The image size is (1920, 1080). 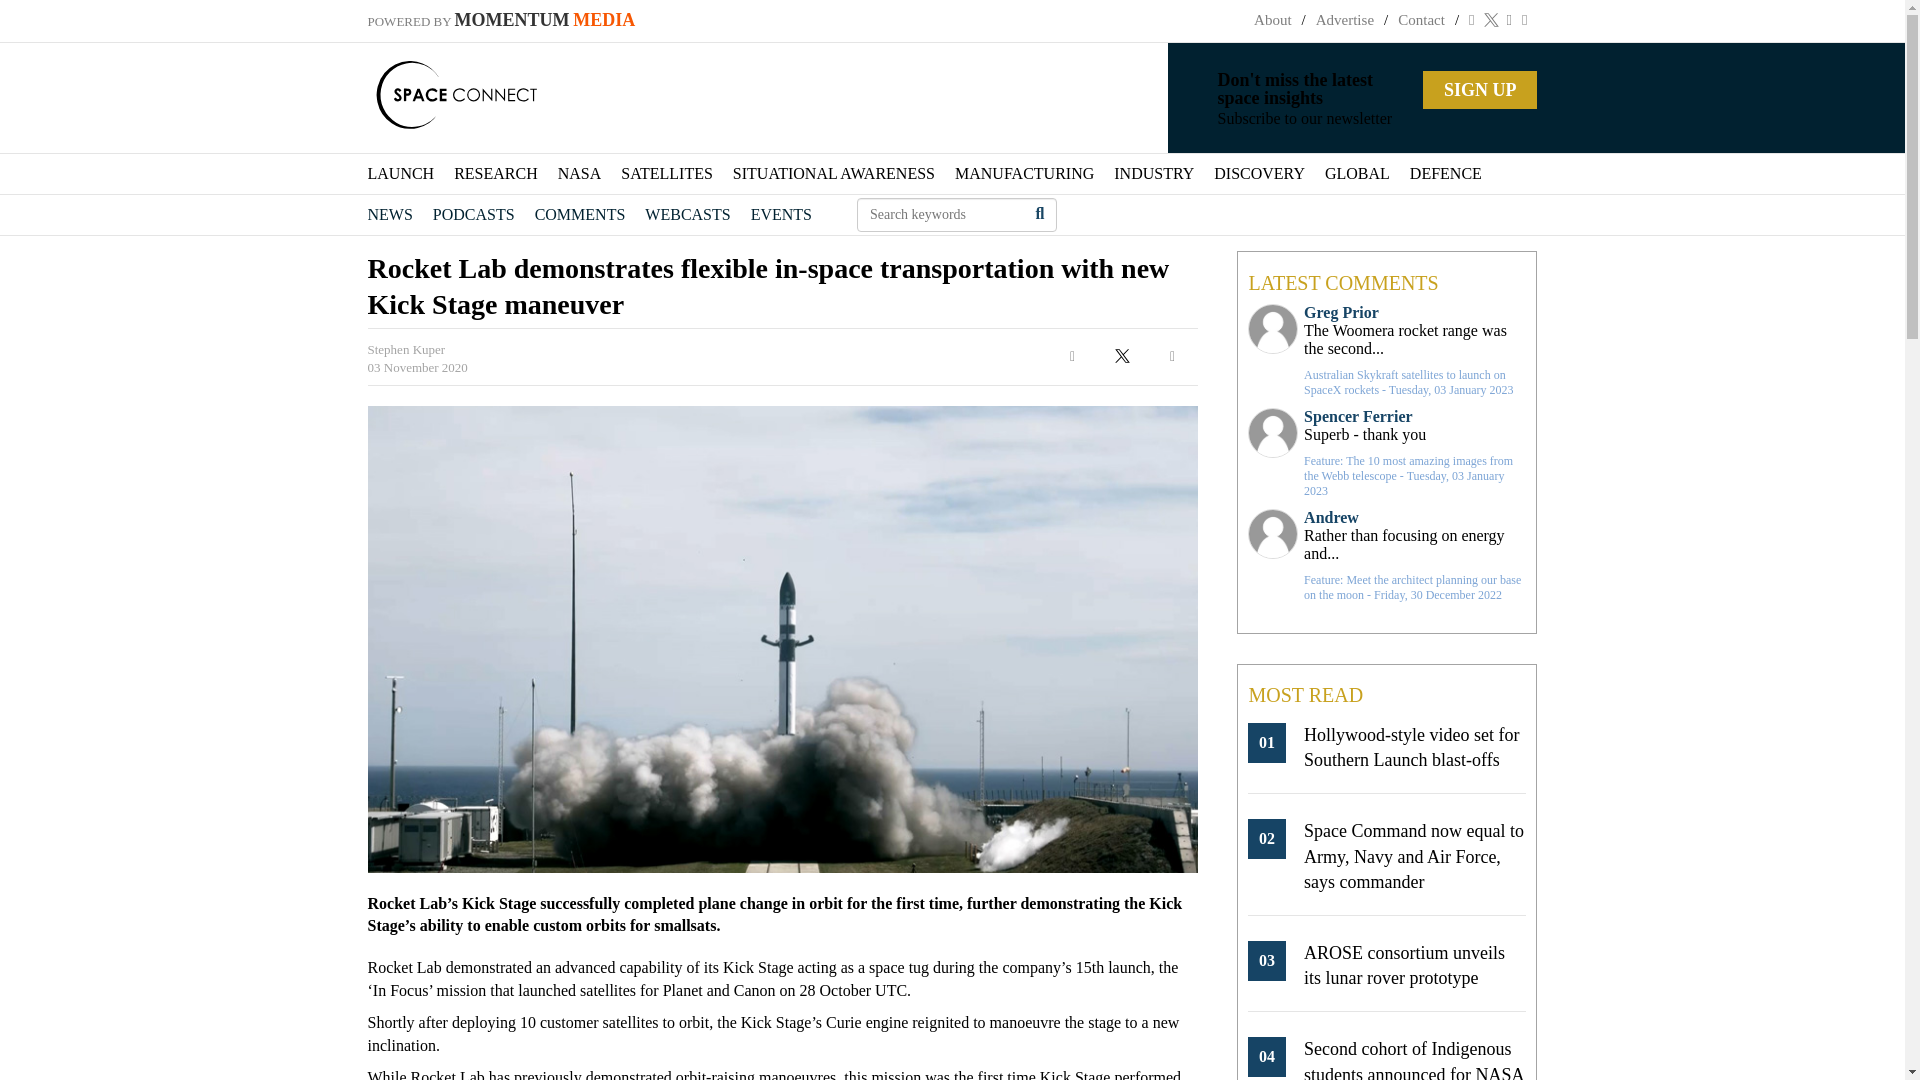 What do you see at coordinates (1421, 20) in the screenshot?
I see `Contact` at bounding box center [1421, 20].